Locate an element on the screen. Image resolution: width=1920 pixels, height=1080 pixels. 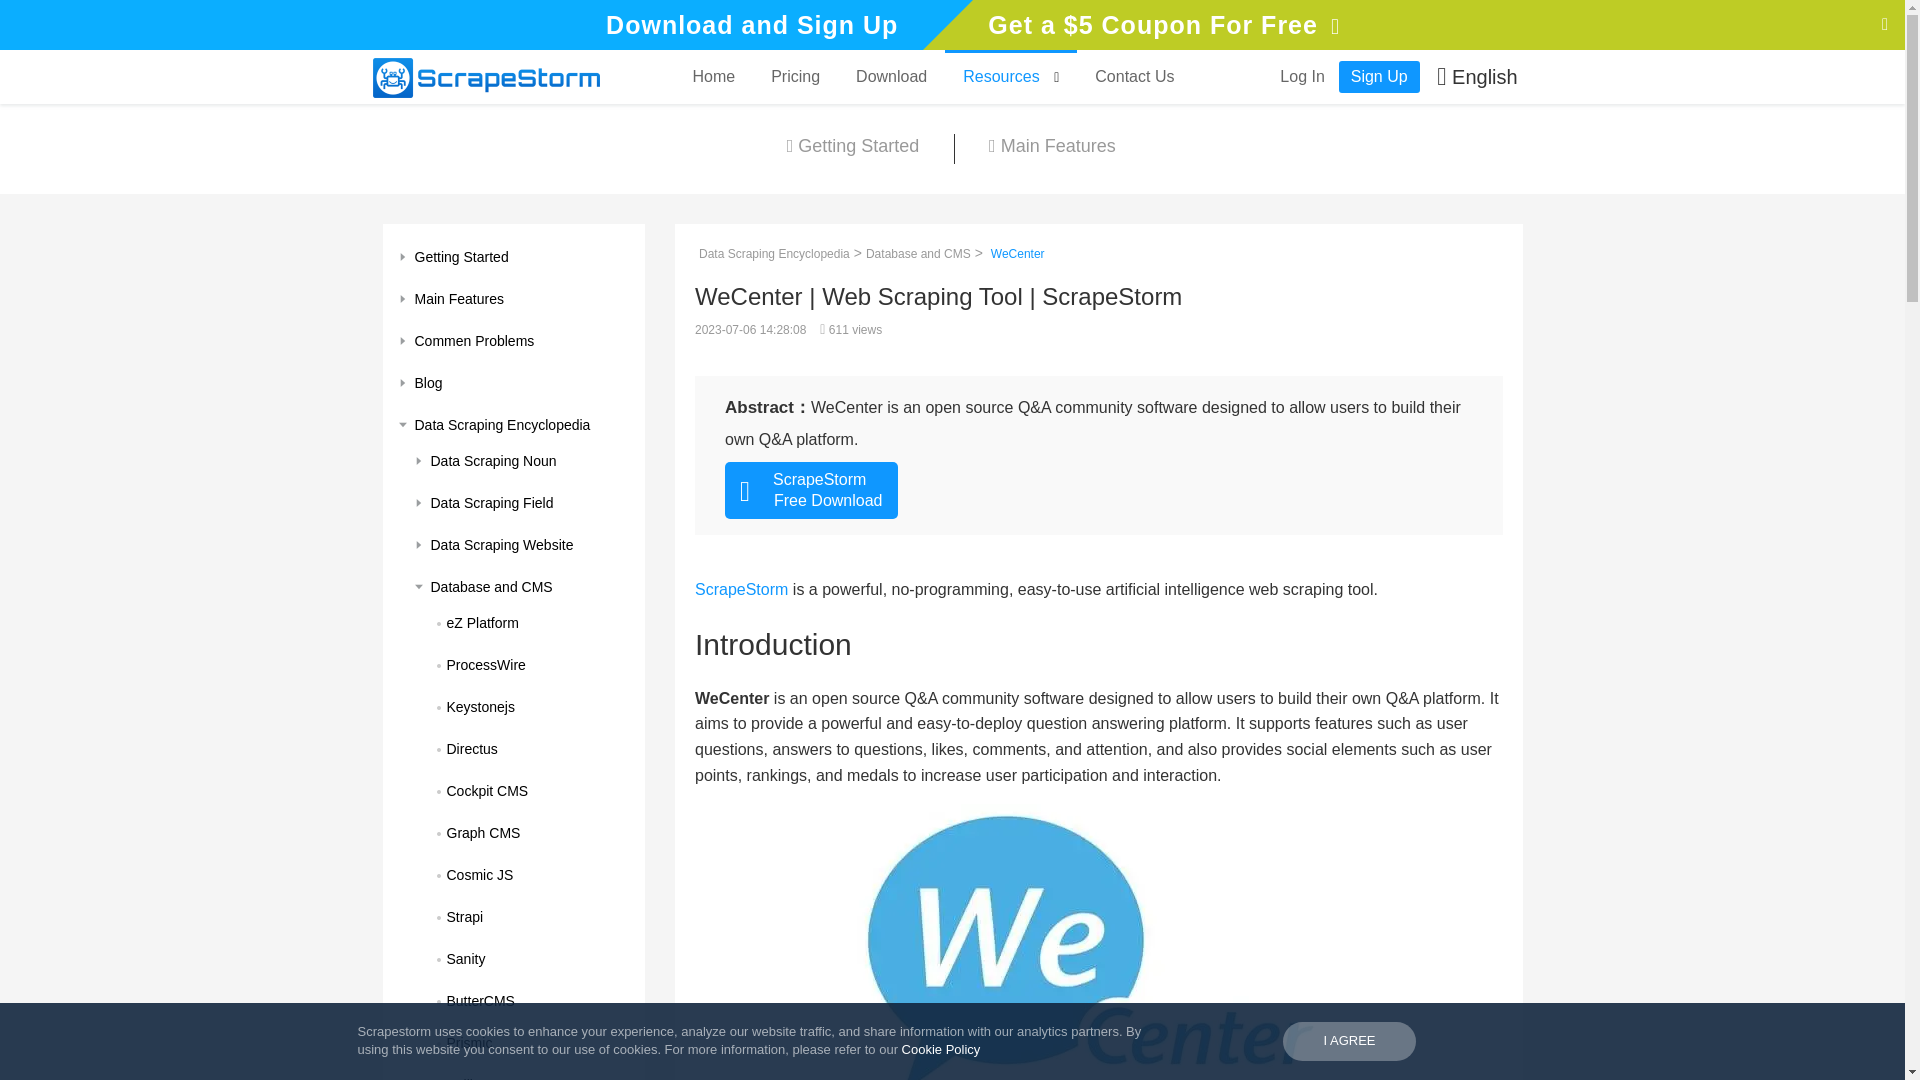
Home is located at coordinates (712, 76).